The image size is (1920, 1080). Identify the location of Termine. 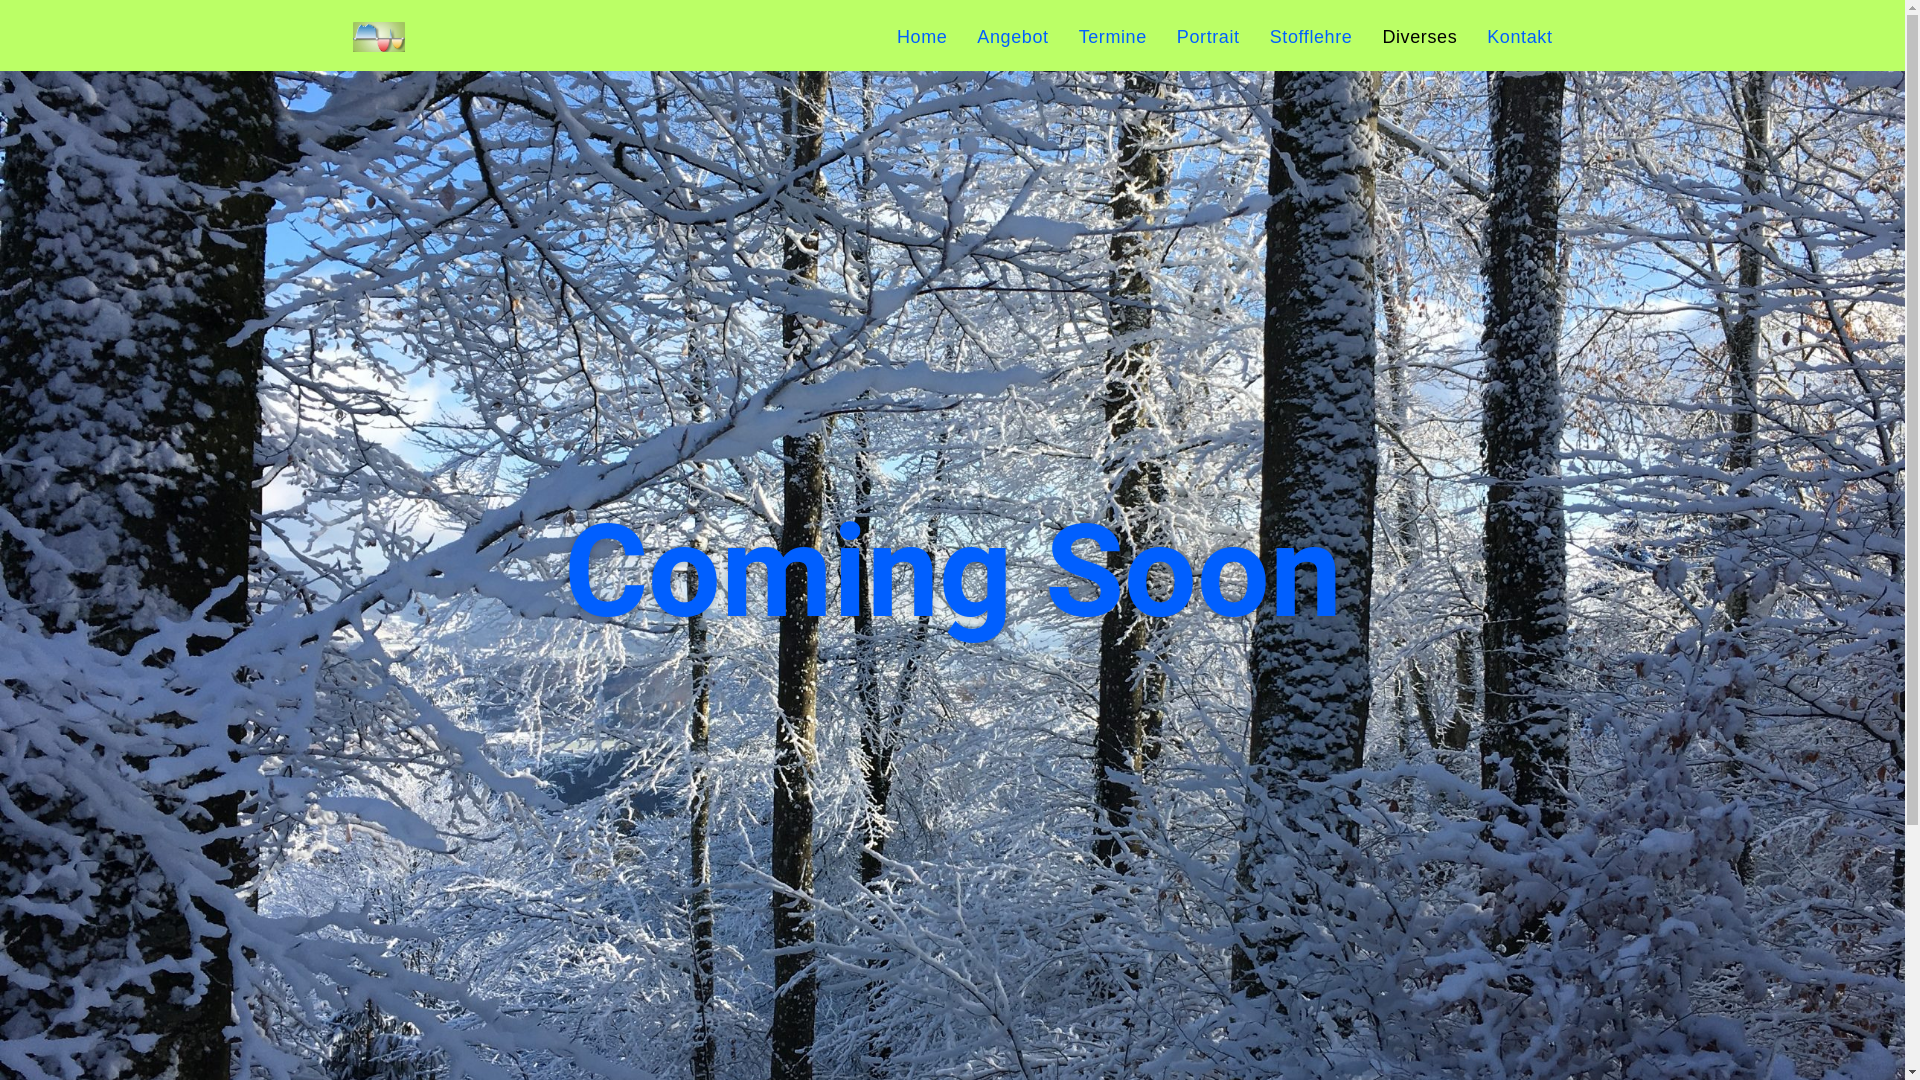
(1113, 37).